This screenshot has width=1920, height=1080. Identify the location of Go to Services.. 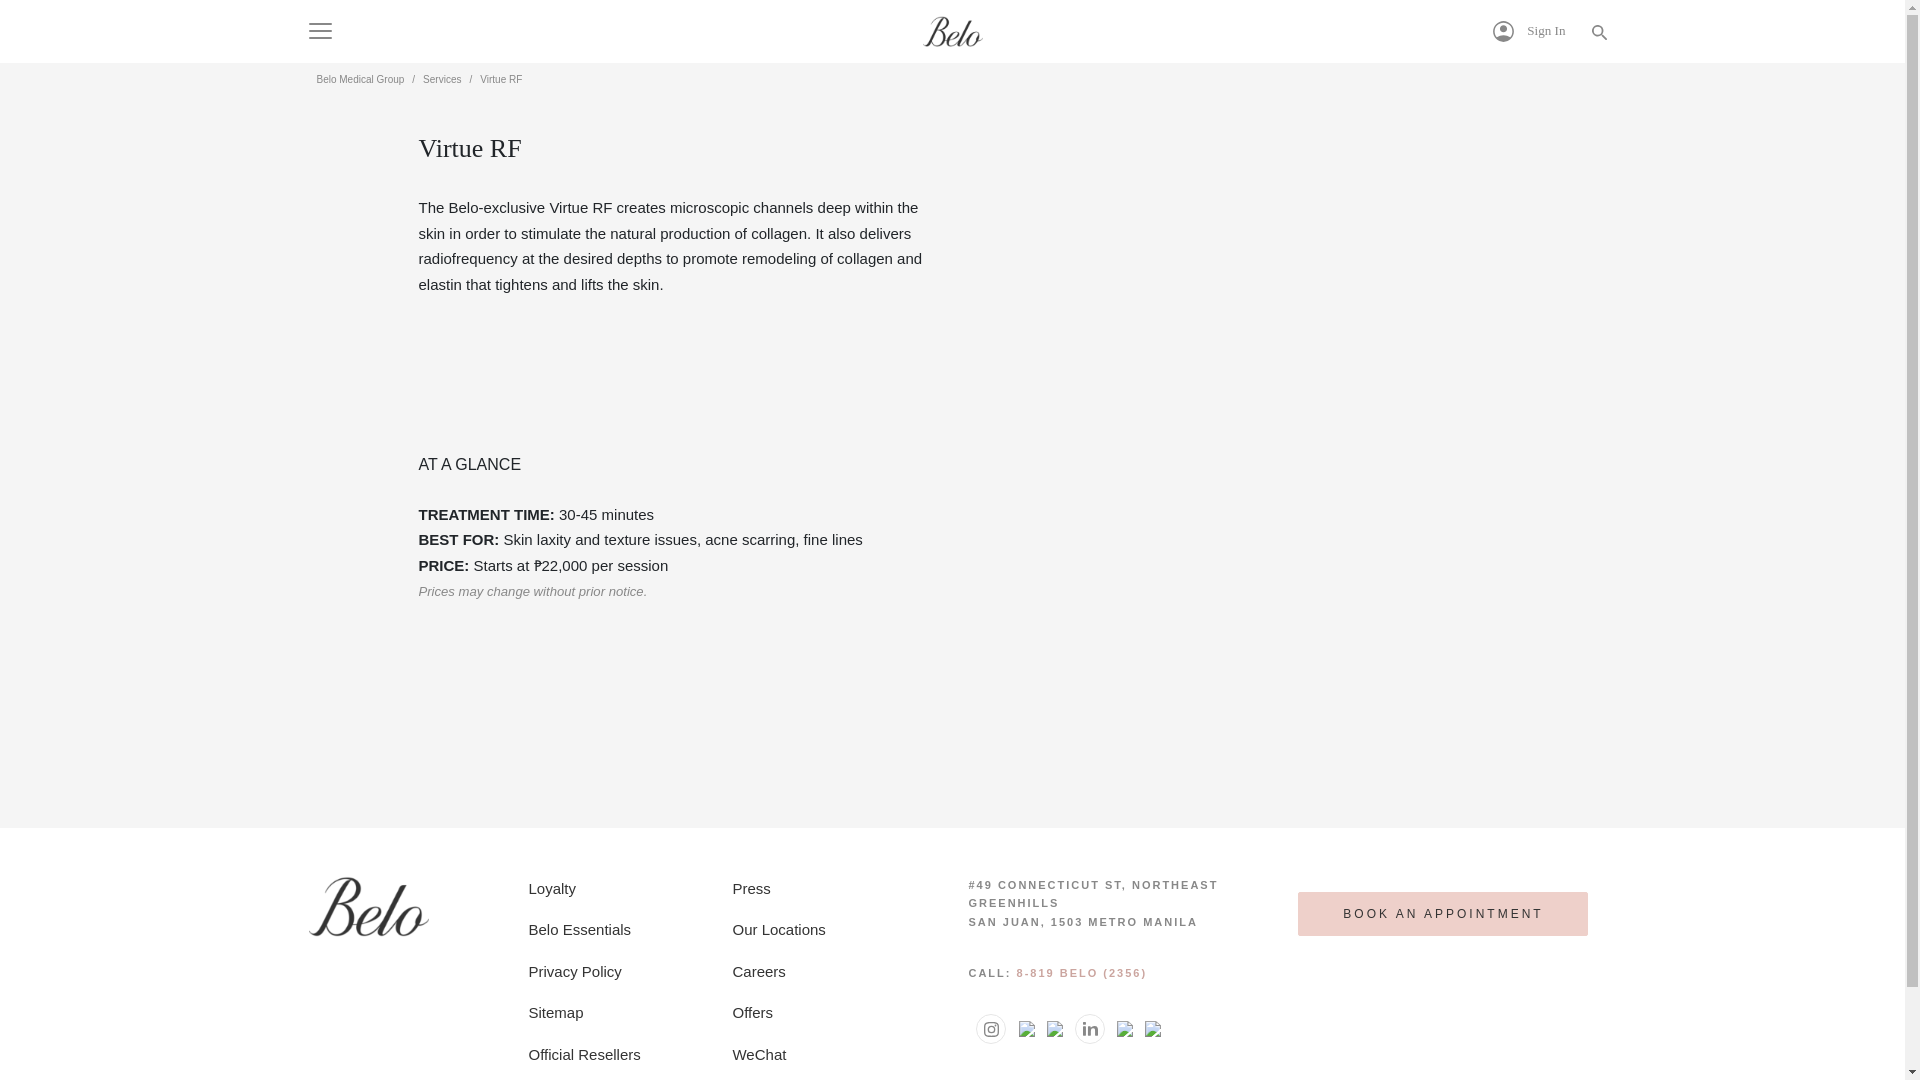
(441, 80).